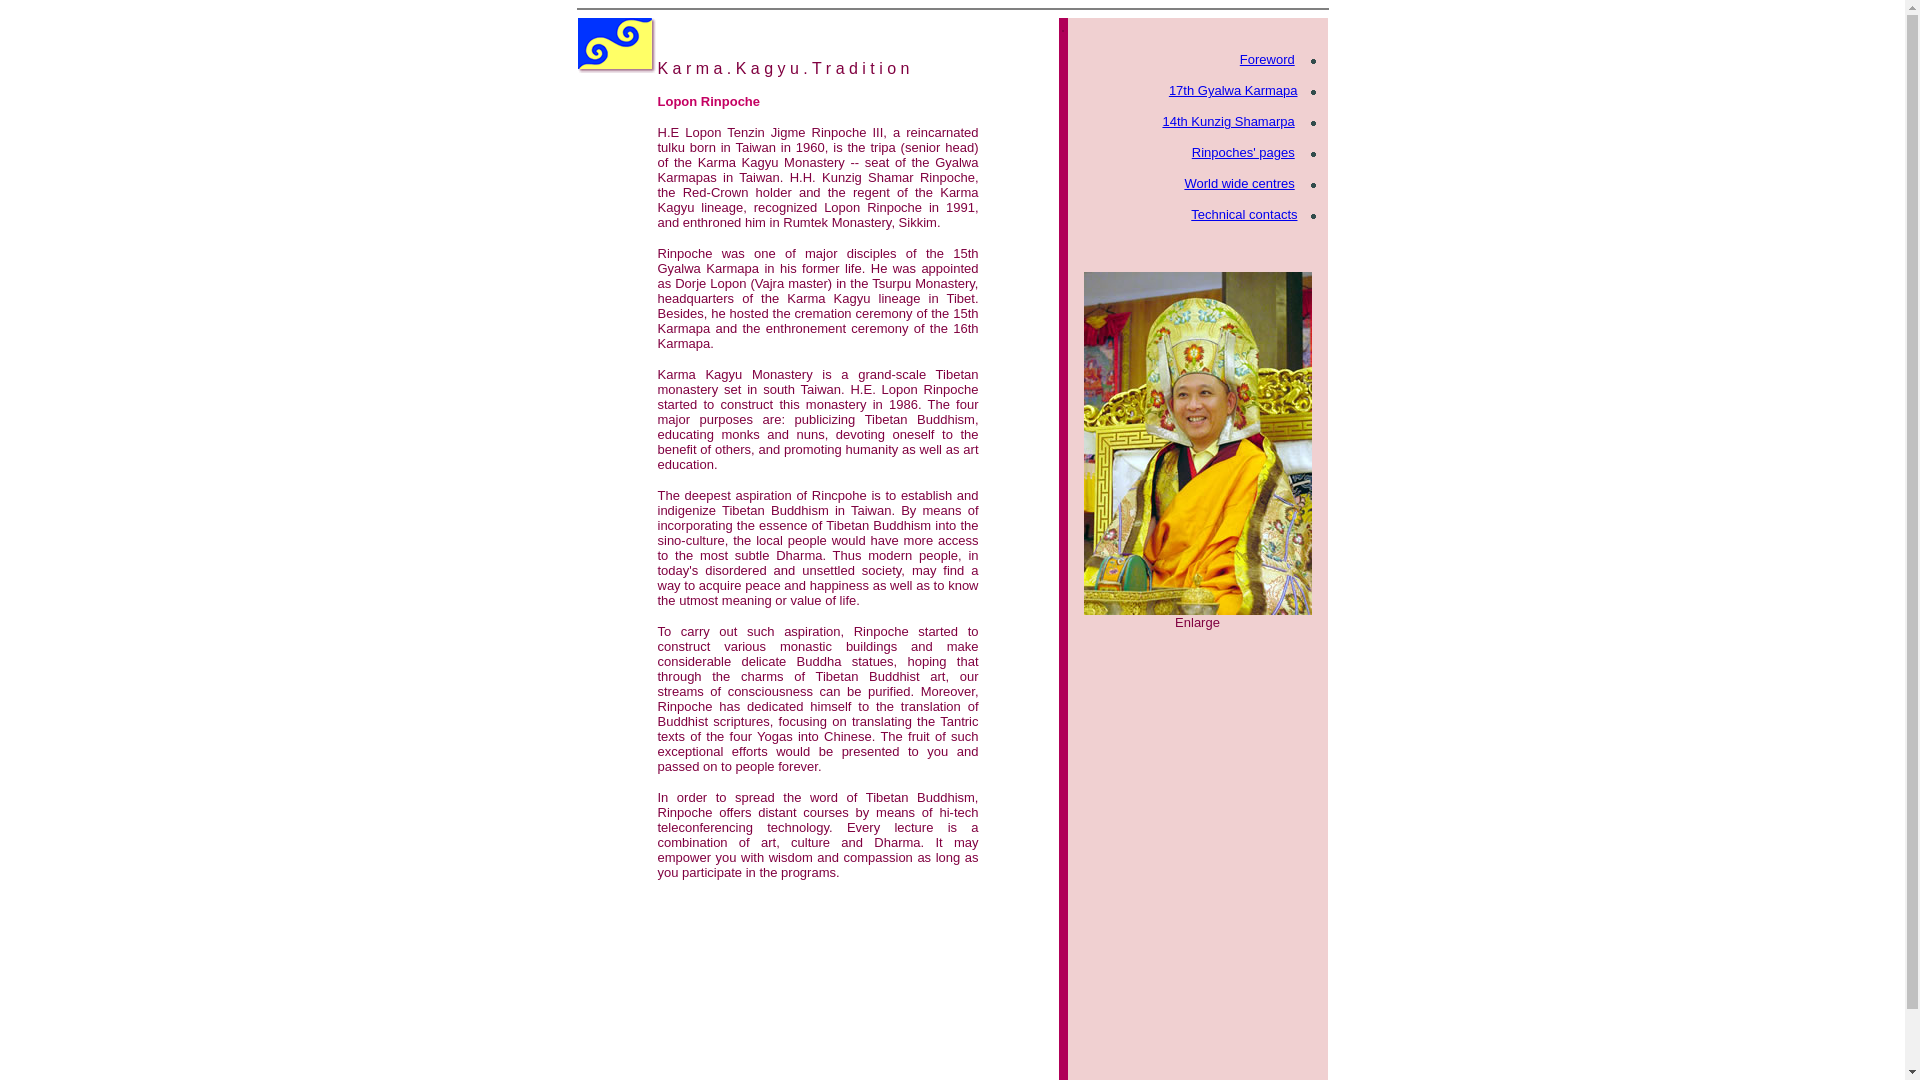 The width and height of the screenshot is (1920, 1080). Describe the element at coordinates (1267, 58) in the screenshot. I see `Foreword` at that location.